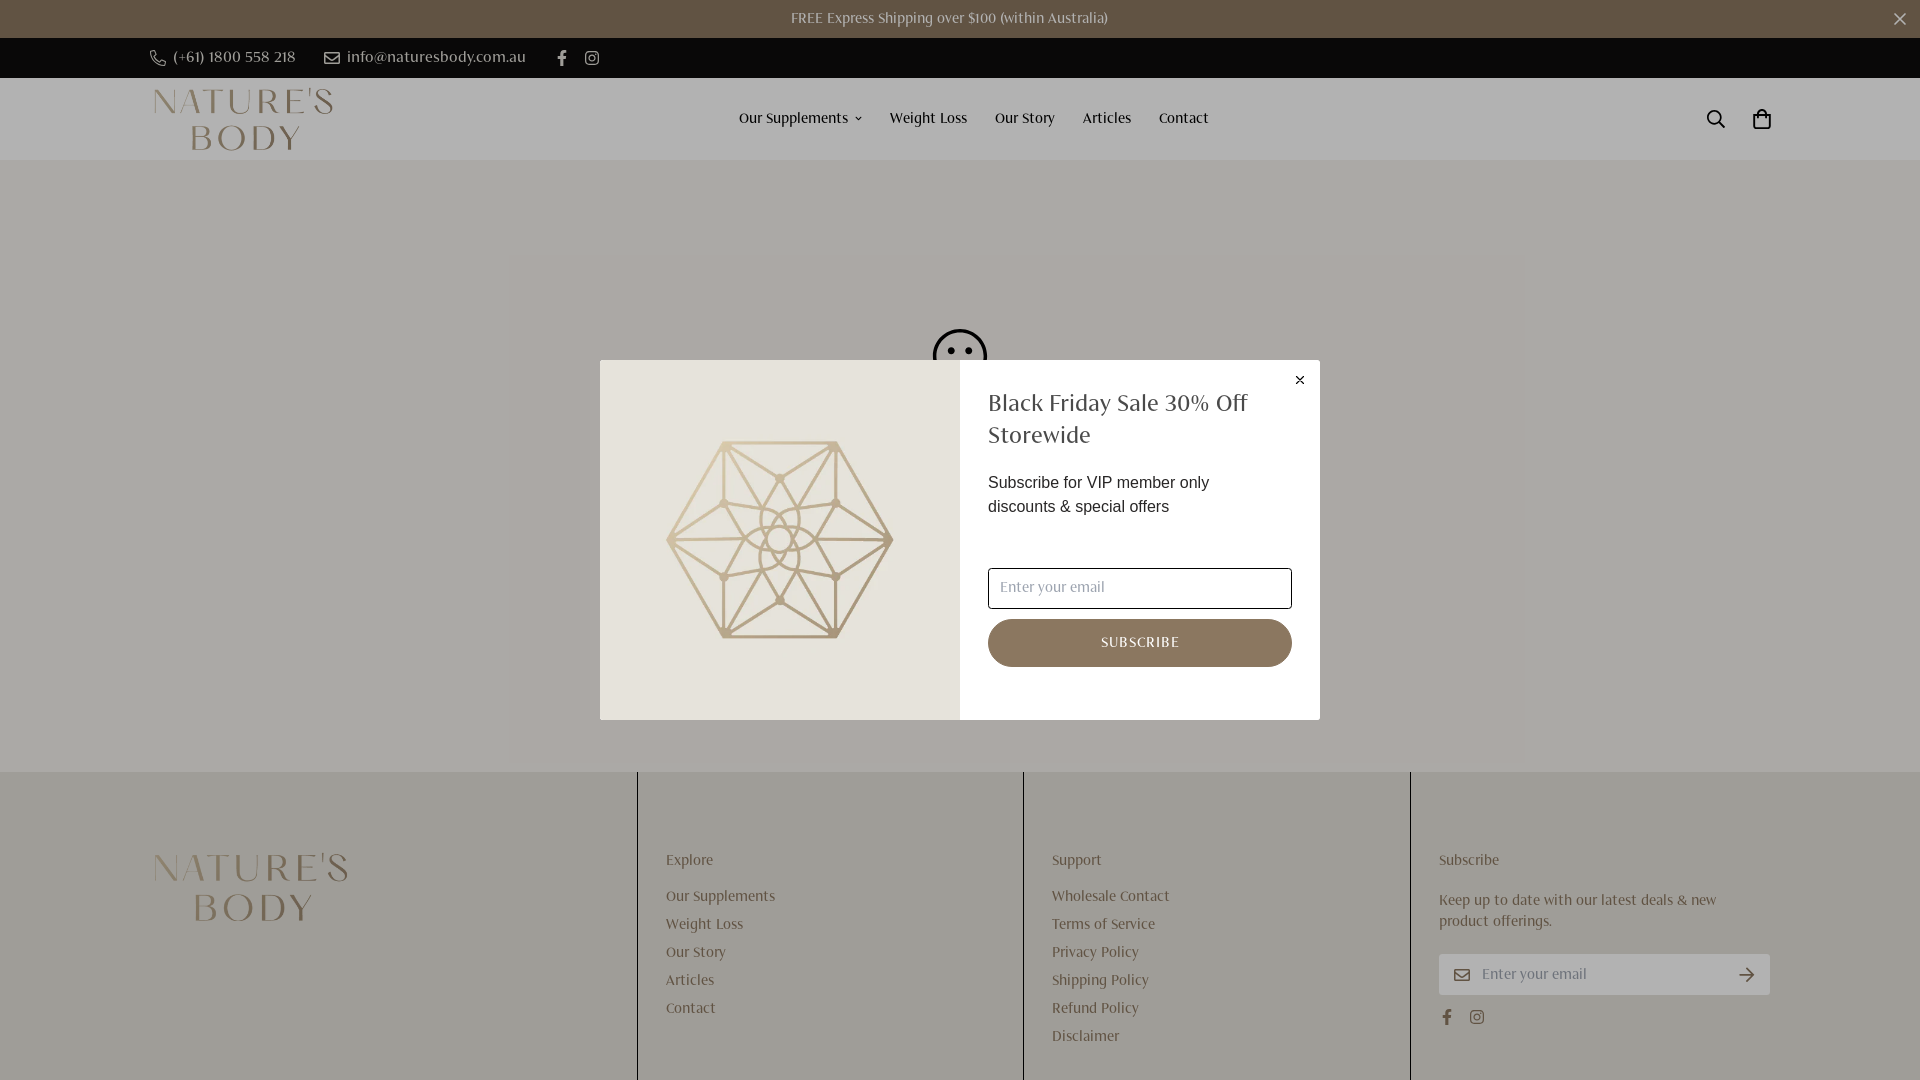  What do you see at coordinates (425, 58) in the screenshot?
I see `info@naturesbody.com.au` at bounding box center [425, 58].